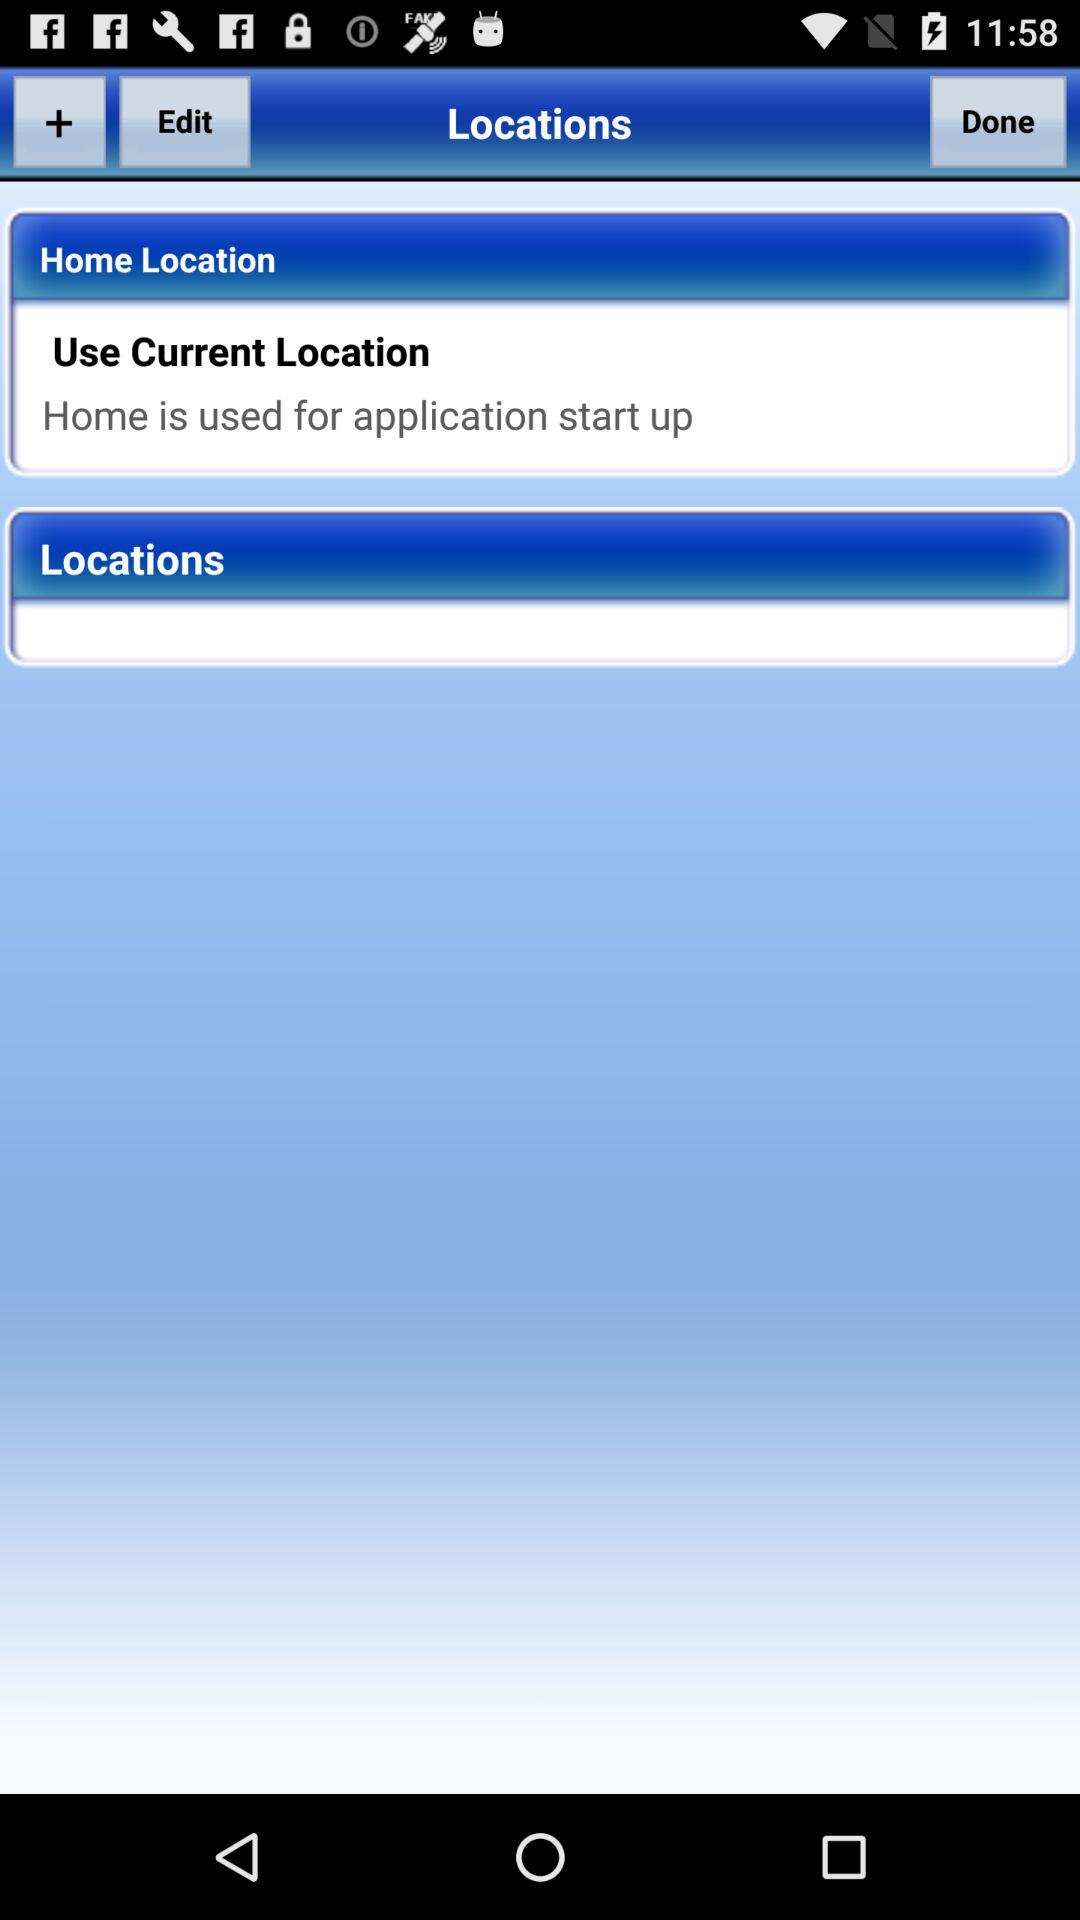 Image resolution: width=1080 pixels, height=1920 pixels. Describe the element at coordinates (998, 121) in the screenshot. I see `launch the done icon` at that location.